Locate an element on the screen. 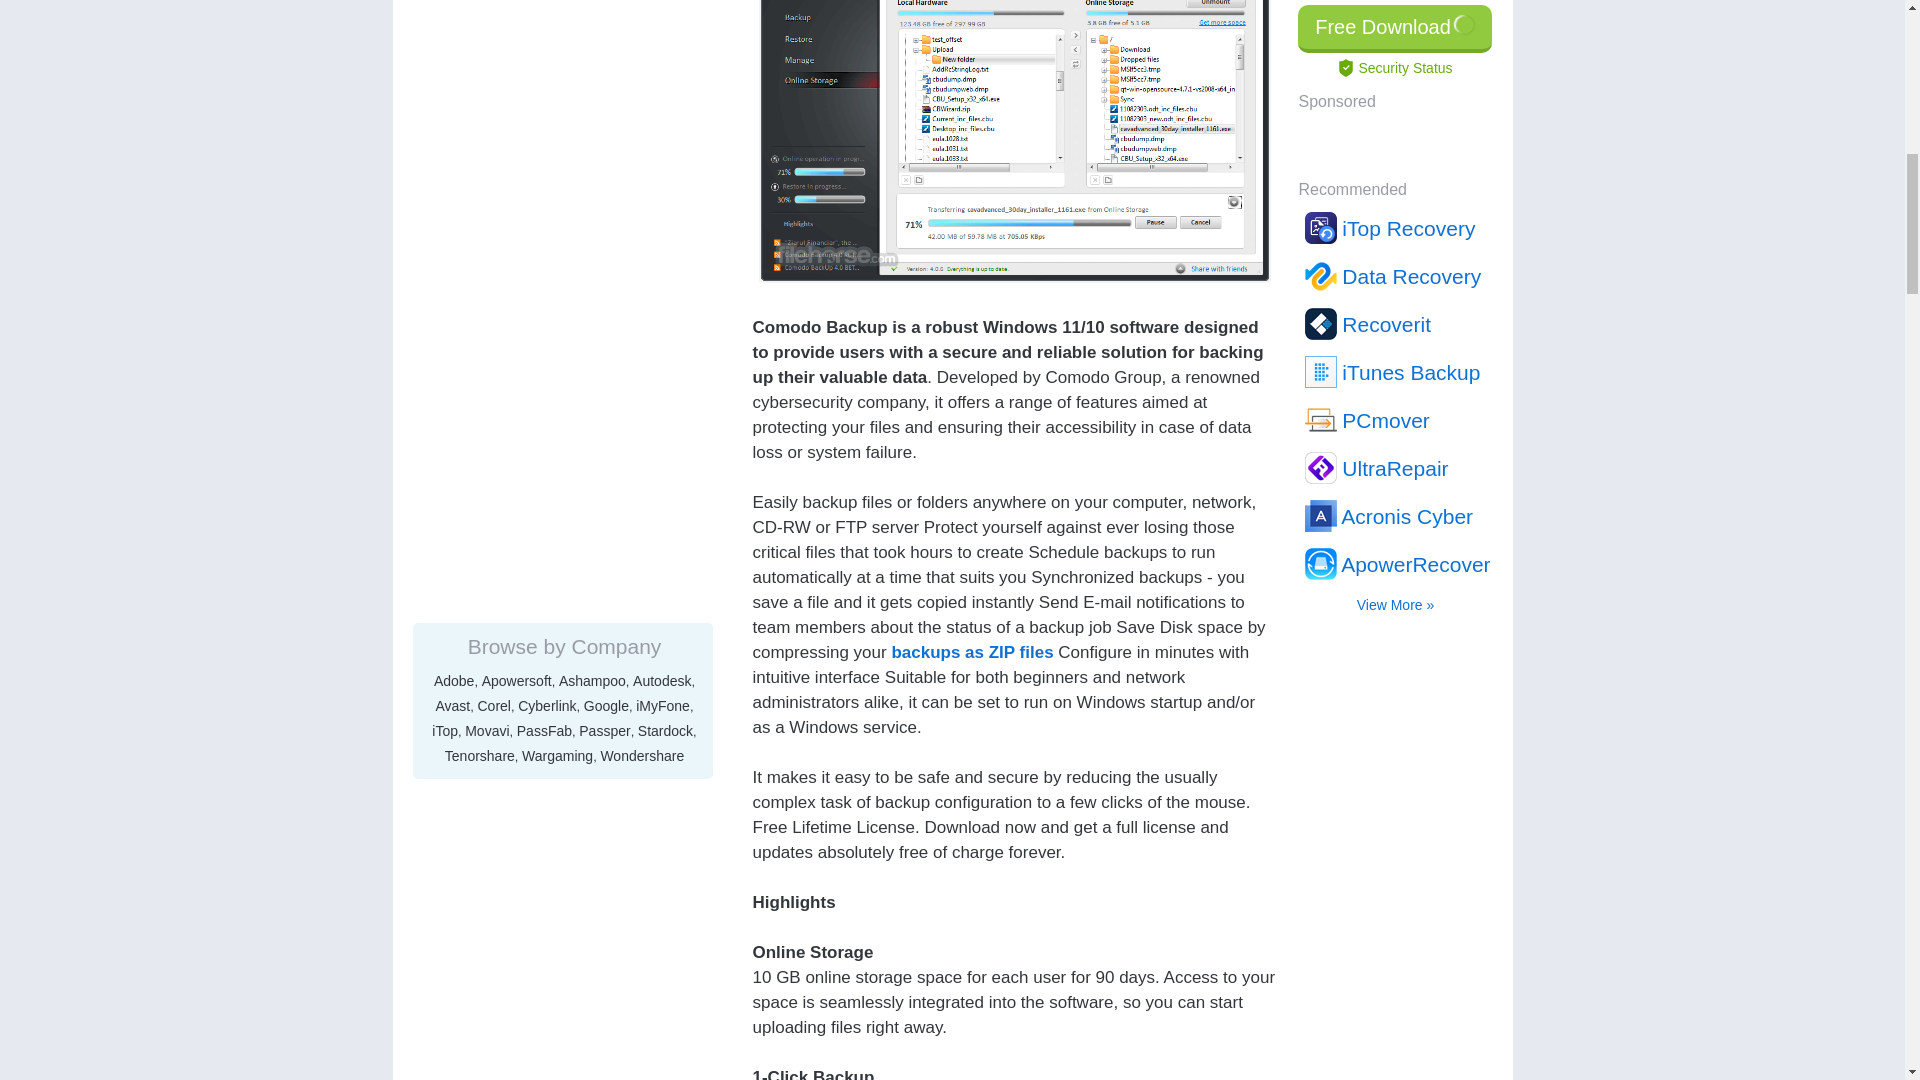 This screenshot has height=1080, width=1920. PassFab is located at coordinates (544, 165).